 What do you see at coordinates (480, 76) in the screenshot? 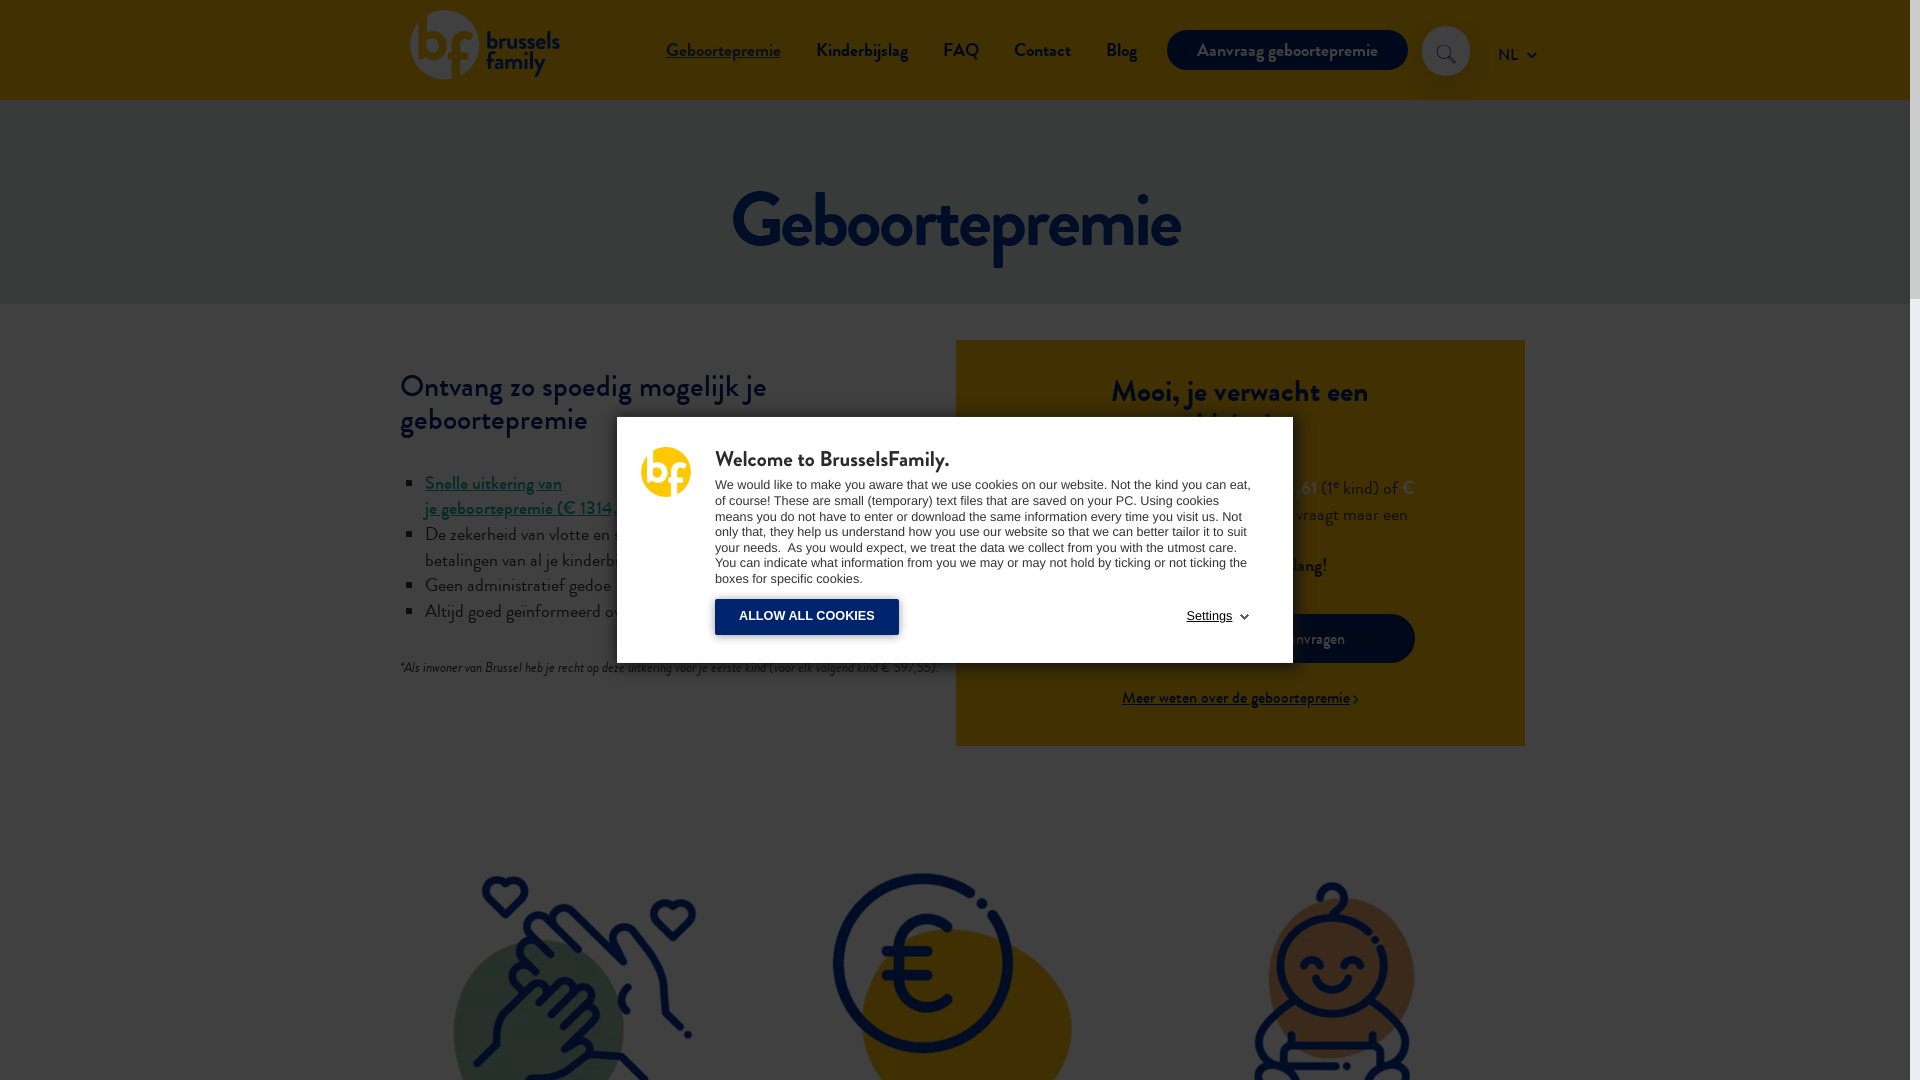
I see `BrusselsFamily` at bounding box center [480, 76].